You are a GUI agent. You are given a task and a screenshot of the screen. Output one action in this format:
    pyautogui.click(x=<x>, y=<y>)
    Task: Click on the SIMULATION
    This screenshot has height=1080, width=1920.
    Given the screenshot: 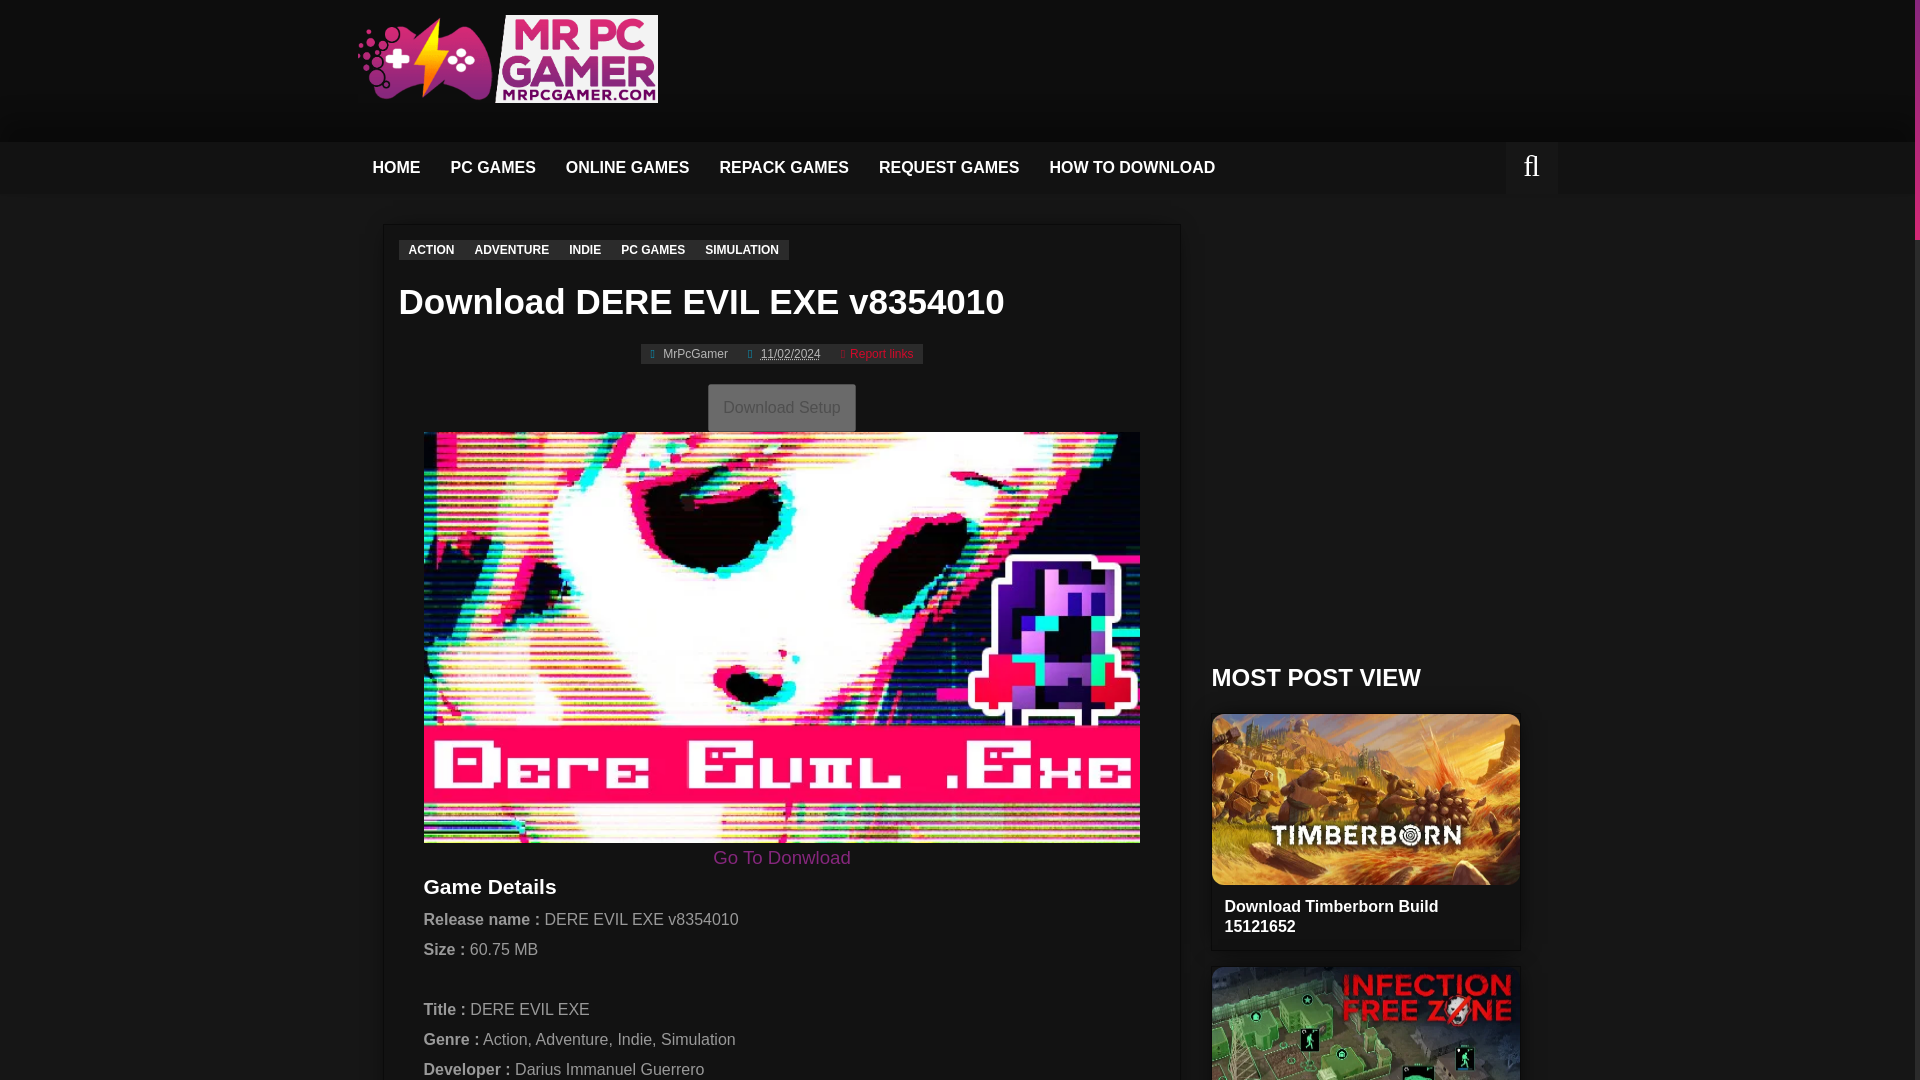 What is the action you would take?
    pyautogui.click(x=742, y=250)
    